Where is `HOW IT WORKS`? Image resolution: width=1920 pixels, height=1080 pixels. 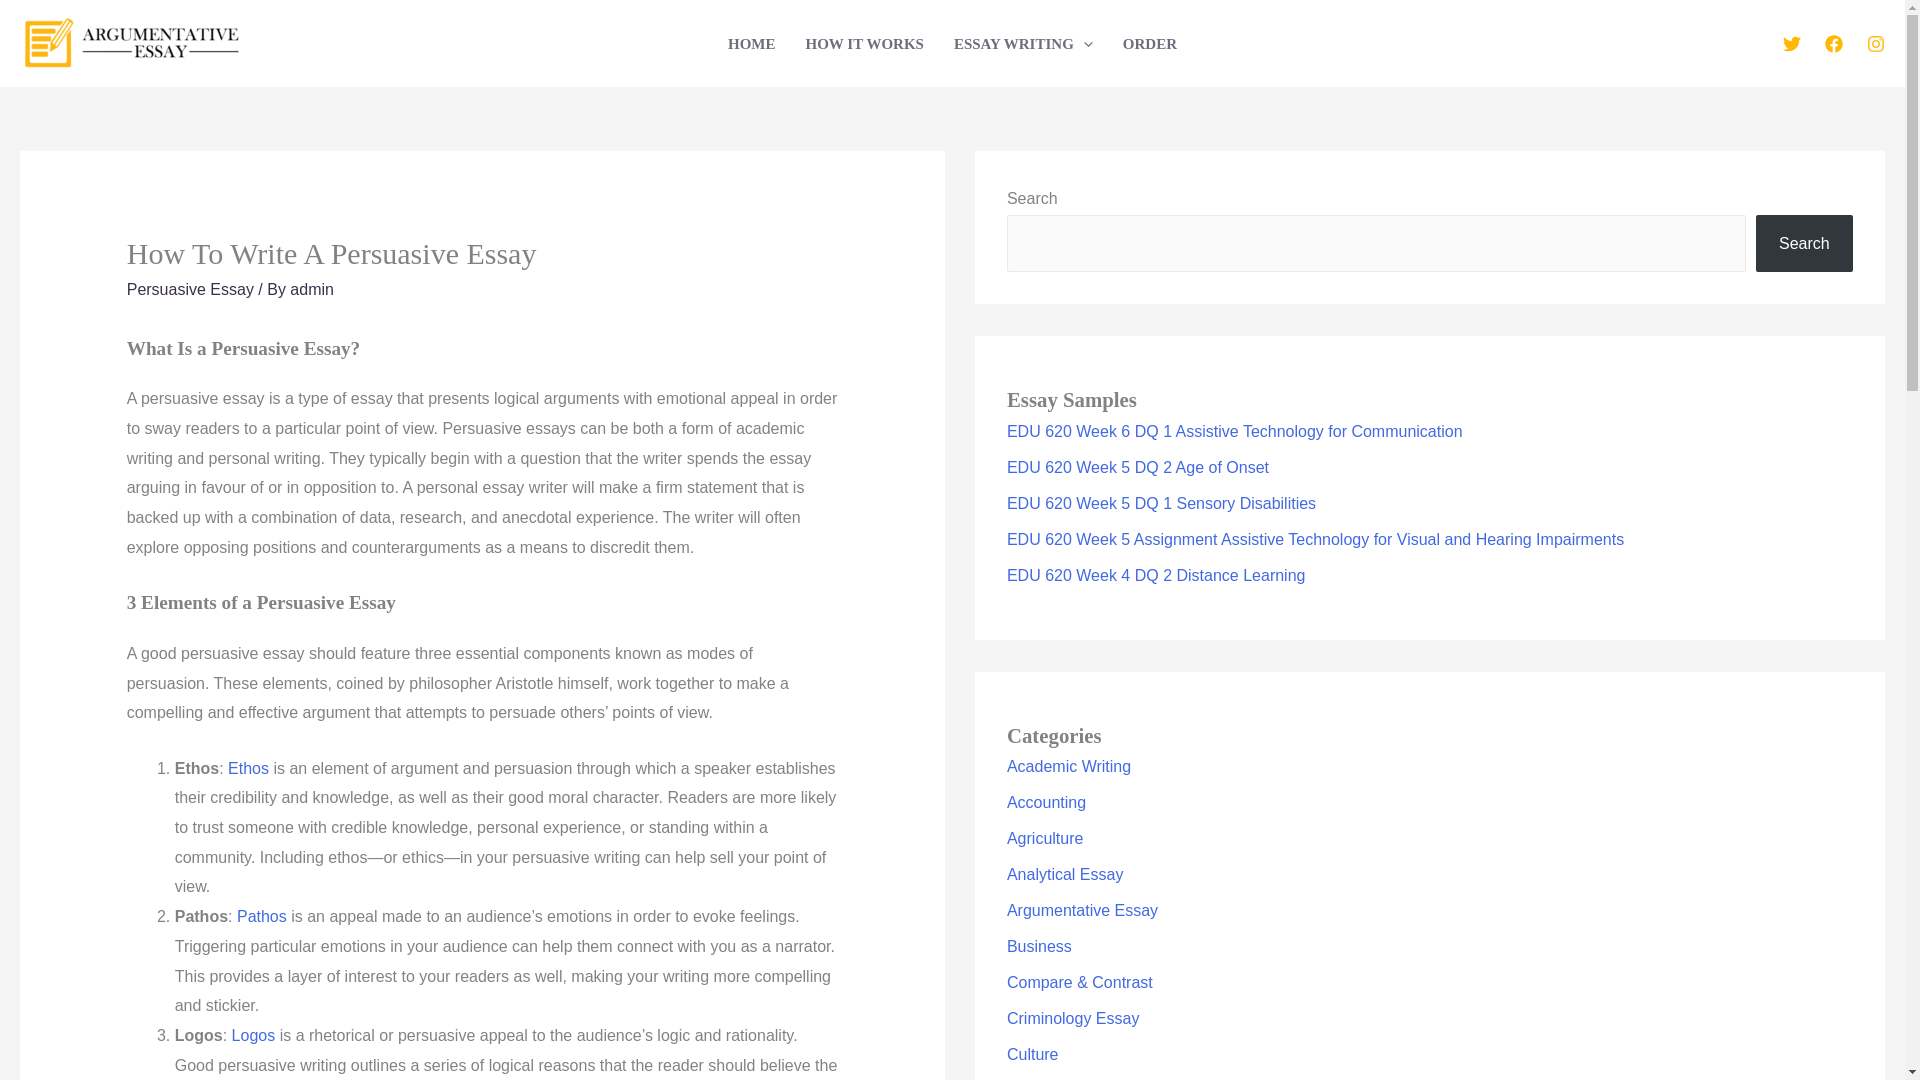 HOW IT WORKS is located at coordinates (864, 42).